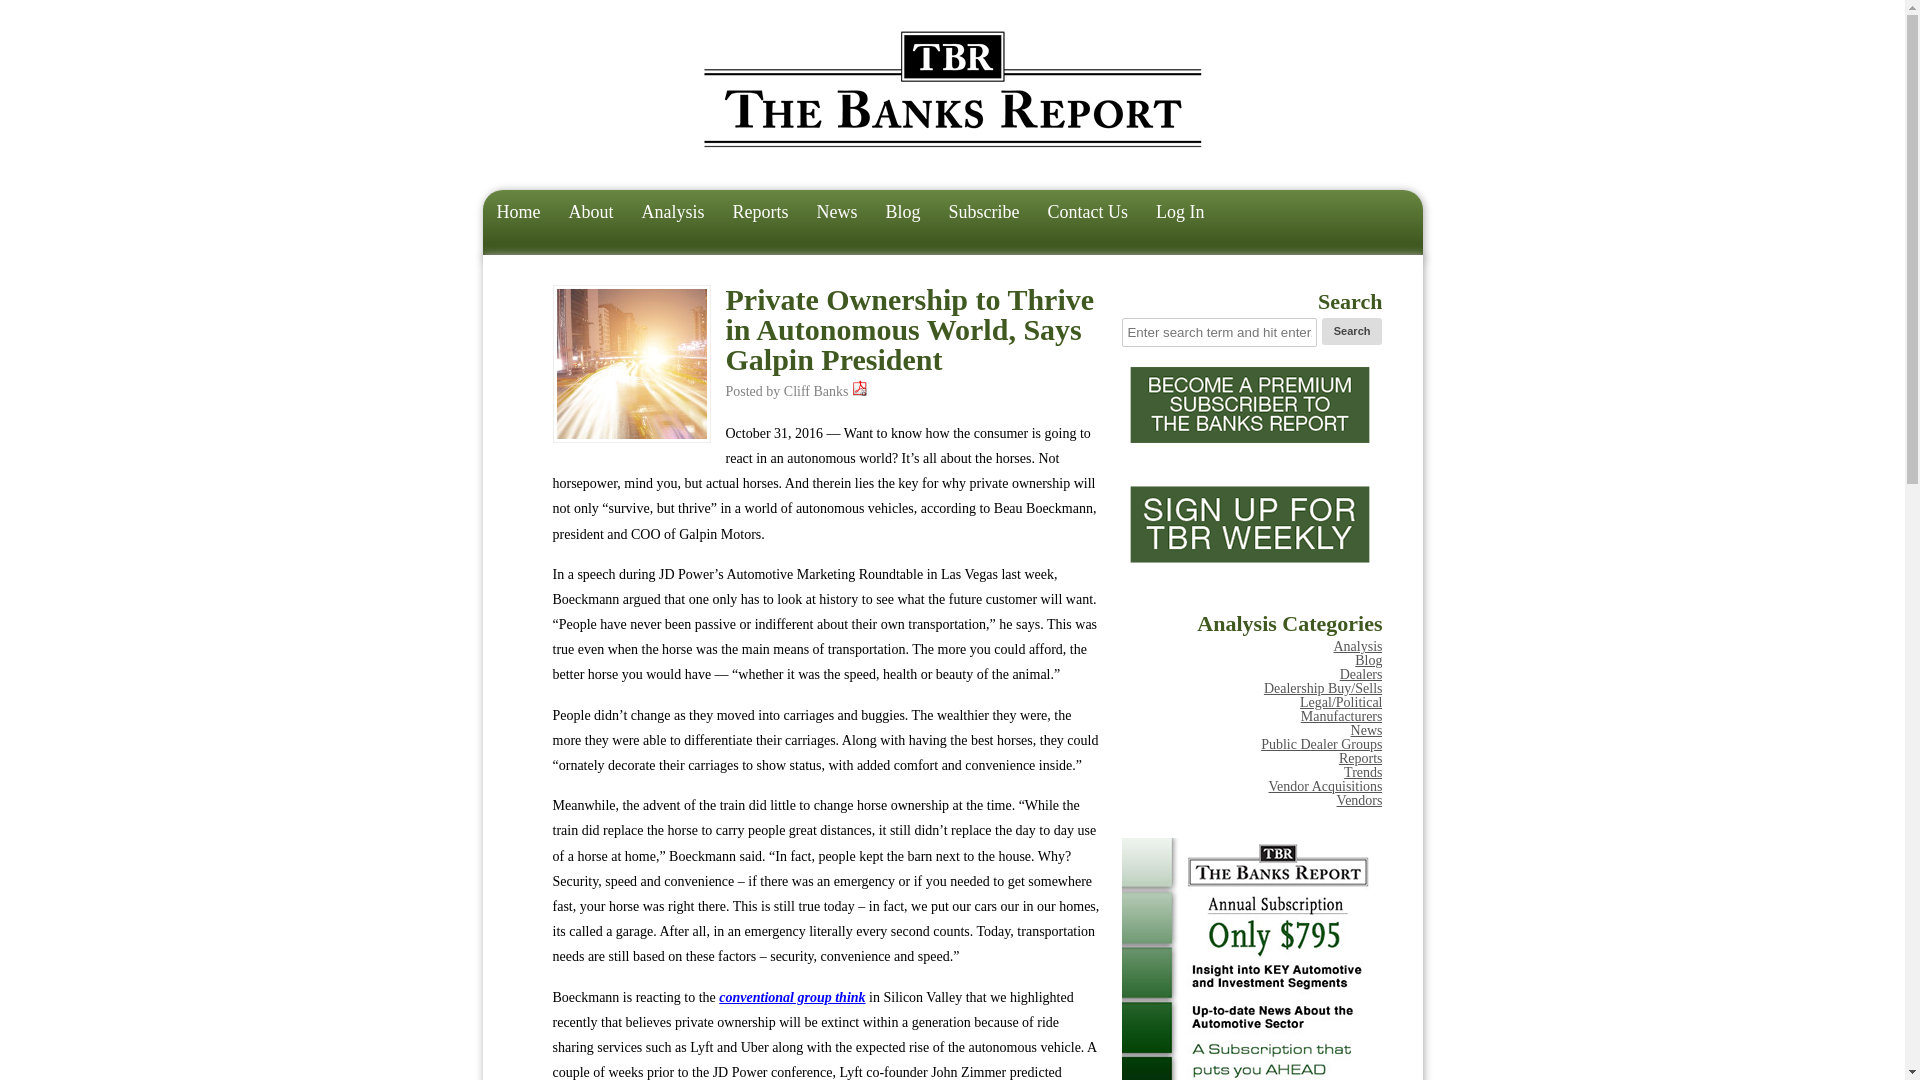 The width and height of the screenshot is (1920, 1080). I want to click on Search, so click(1352, 330).